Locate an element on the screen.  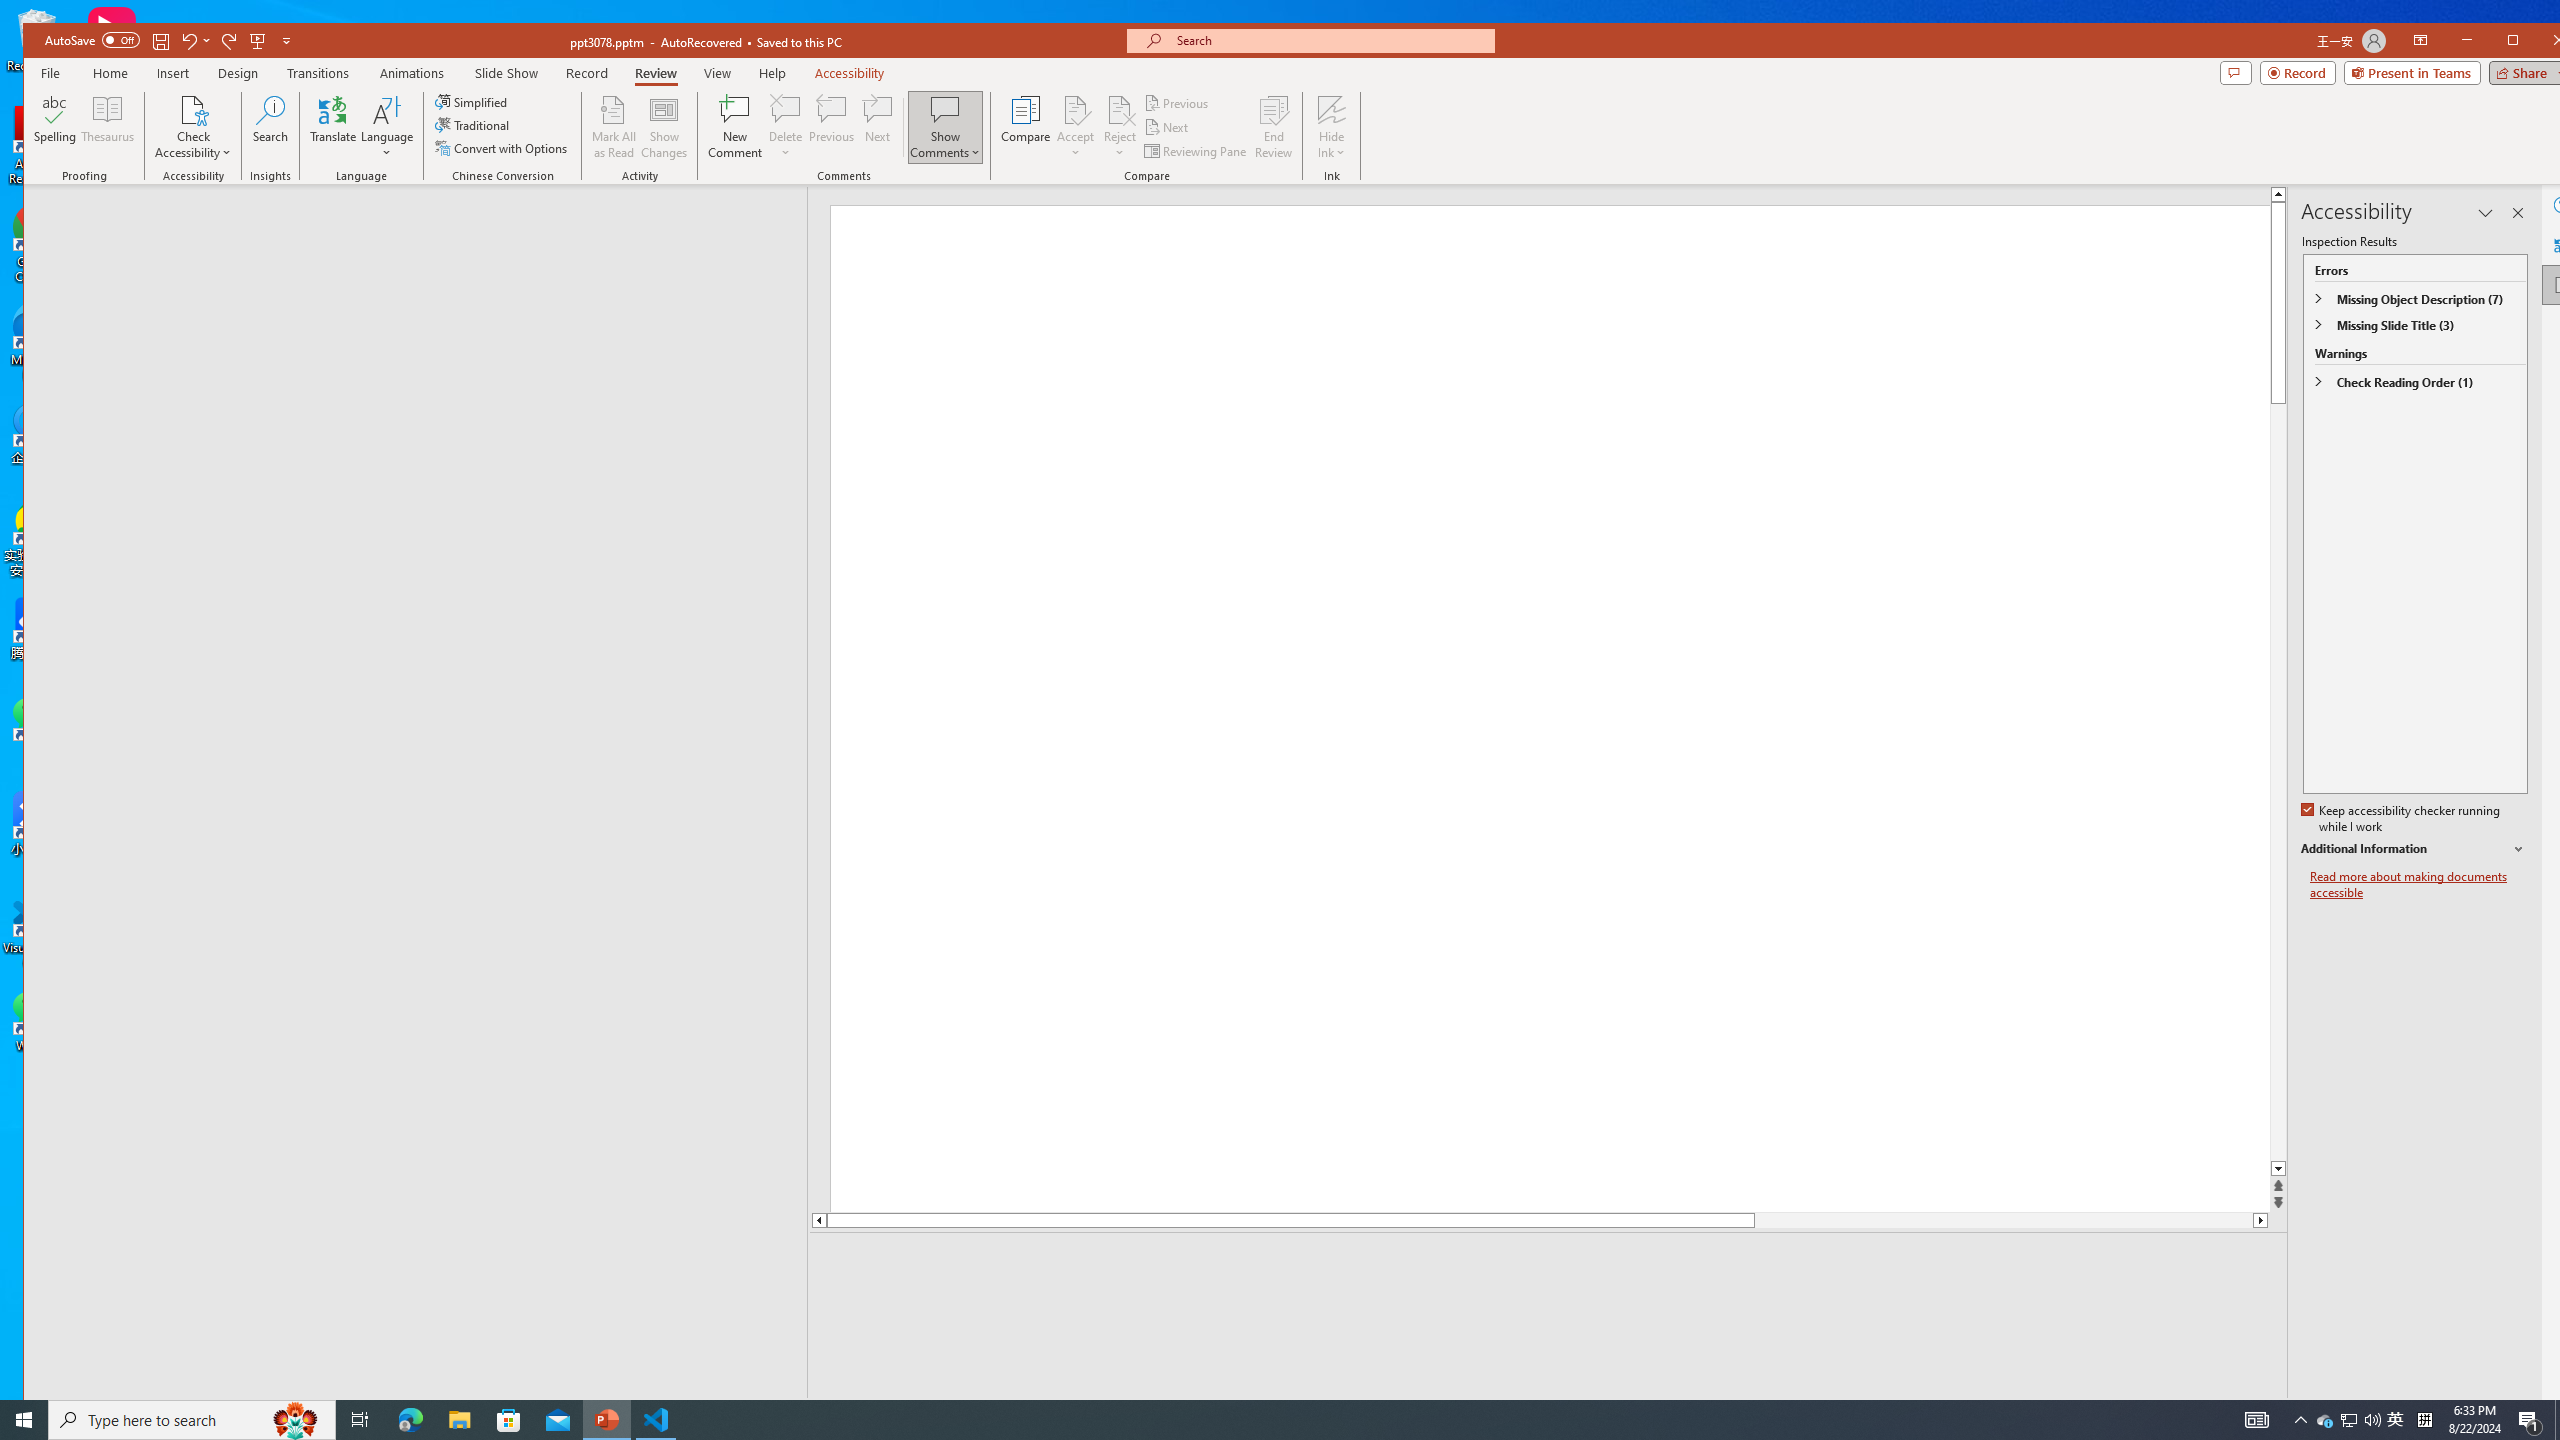
From Beginning is located at coordinates (257, 40).